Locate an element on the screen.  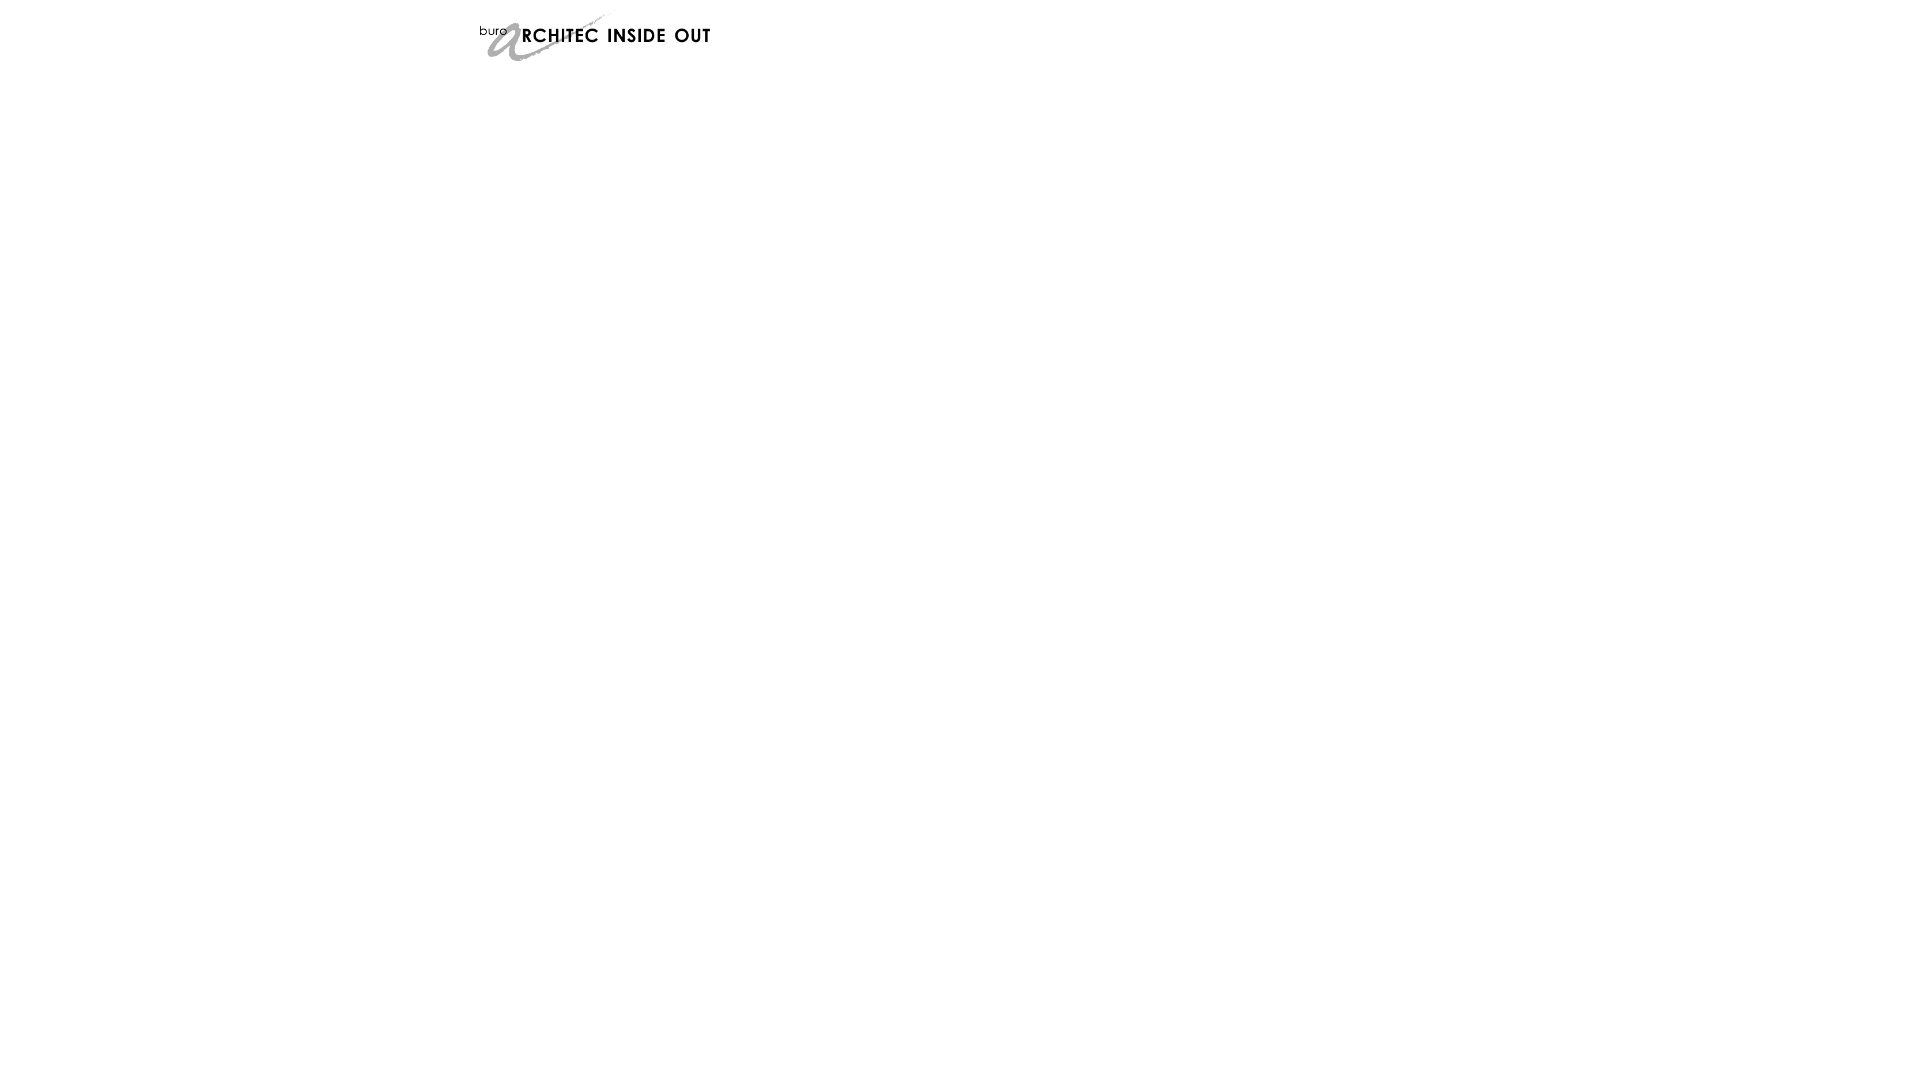
out is located at coordinates (690, 36).